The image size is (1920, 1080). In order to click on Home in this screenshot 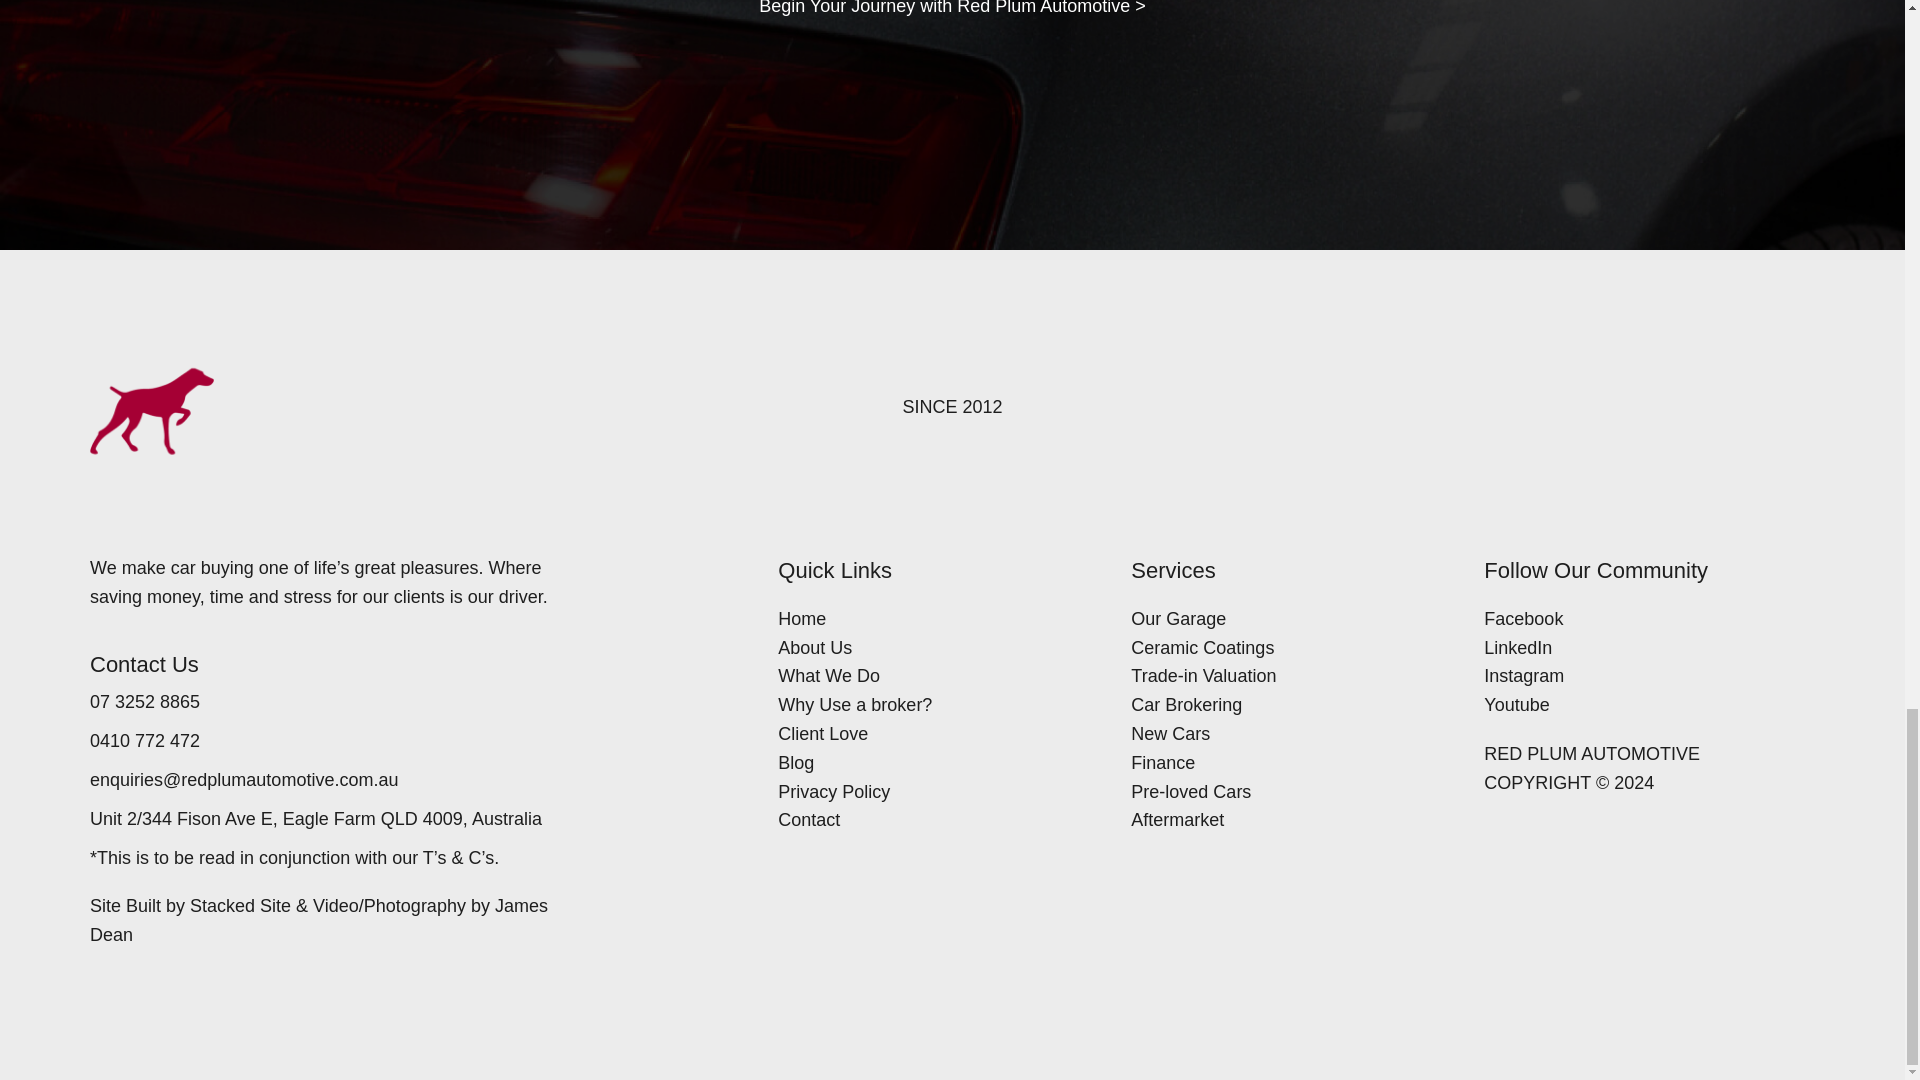, I will do `click(934, 618)`.